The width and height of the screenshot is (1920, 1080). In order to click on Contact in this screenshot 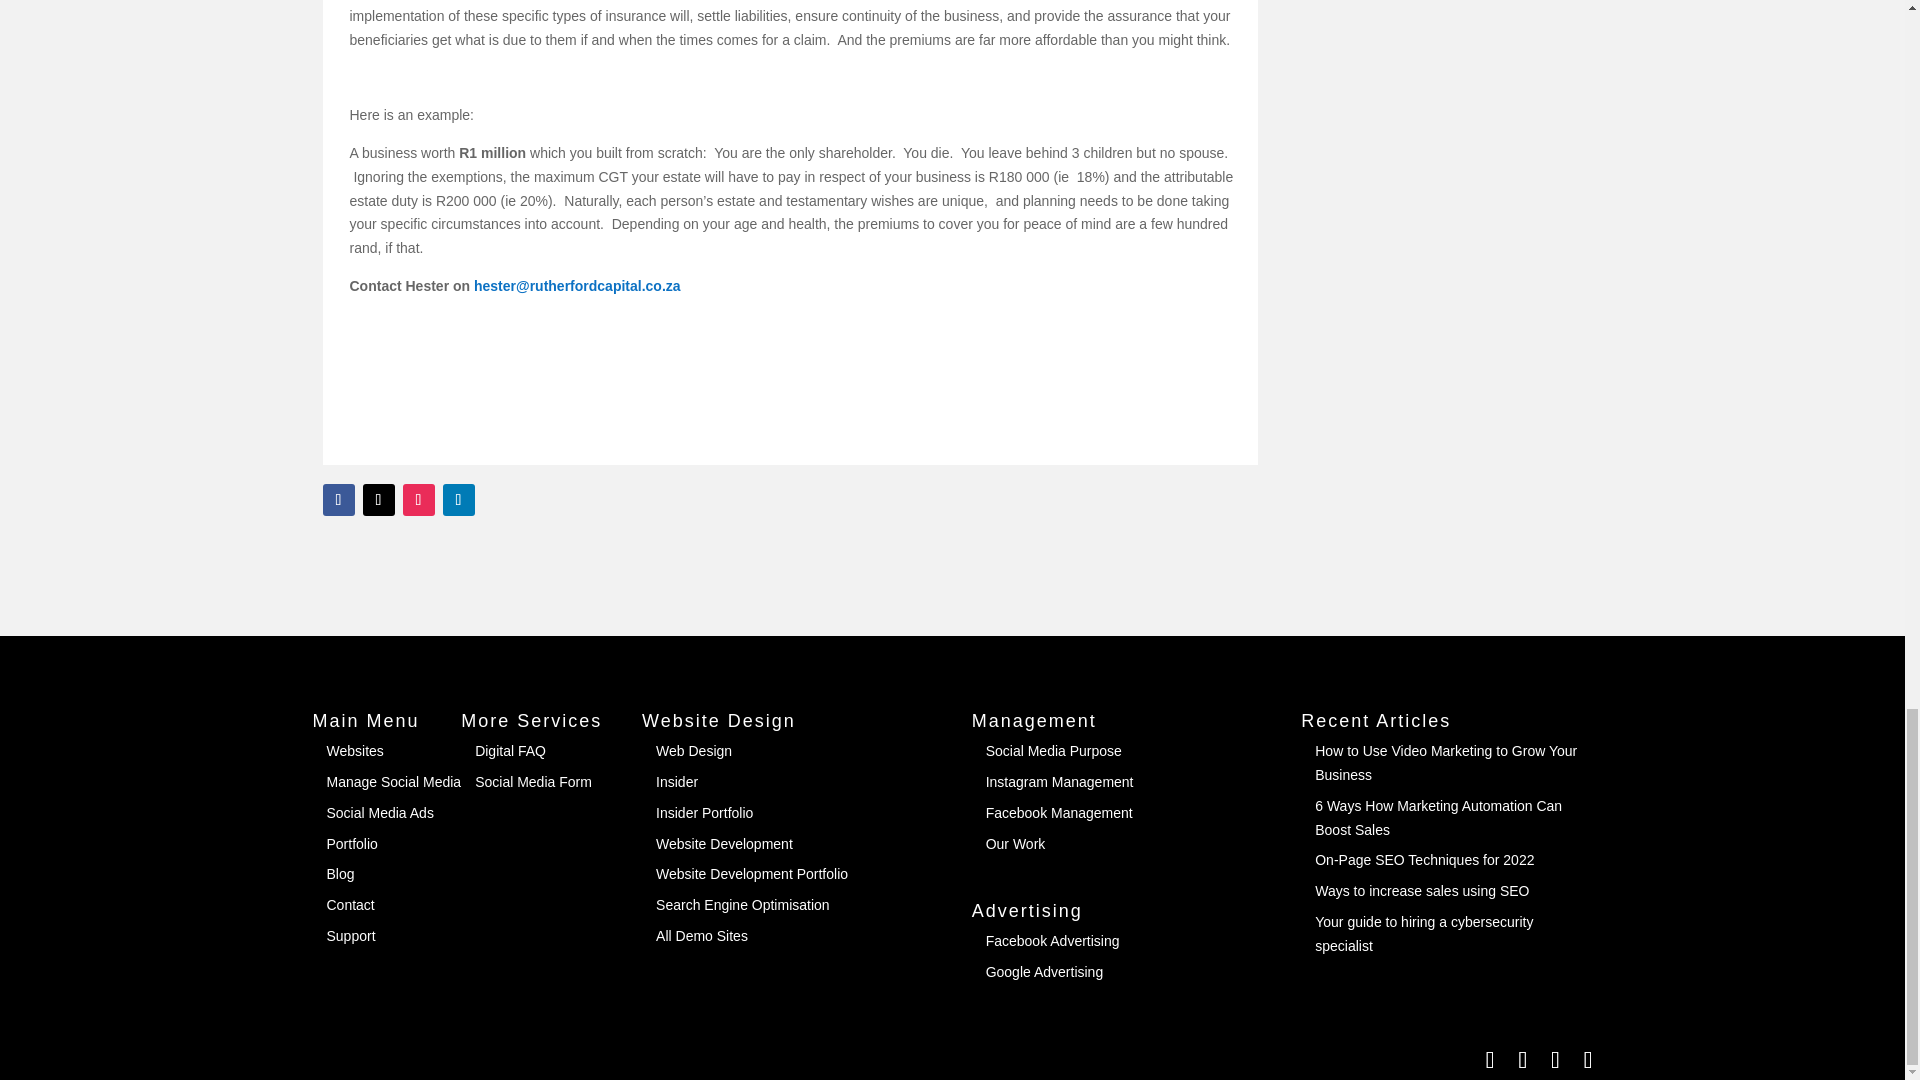, I will do `click(350, 904)`.